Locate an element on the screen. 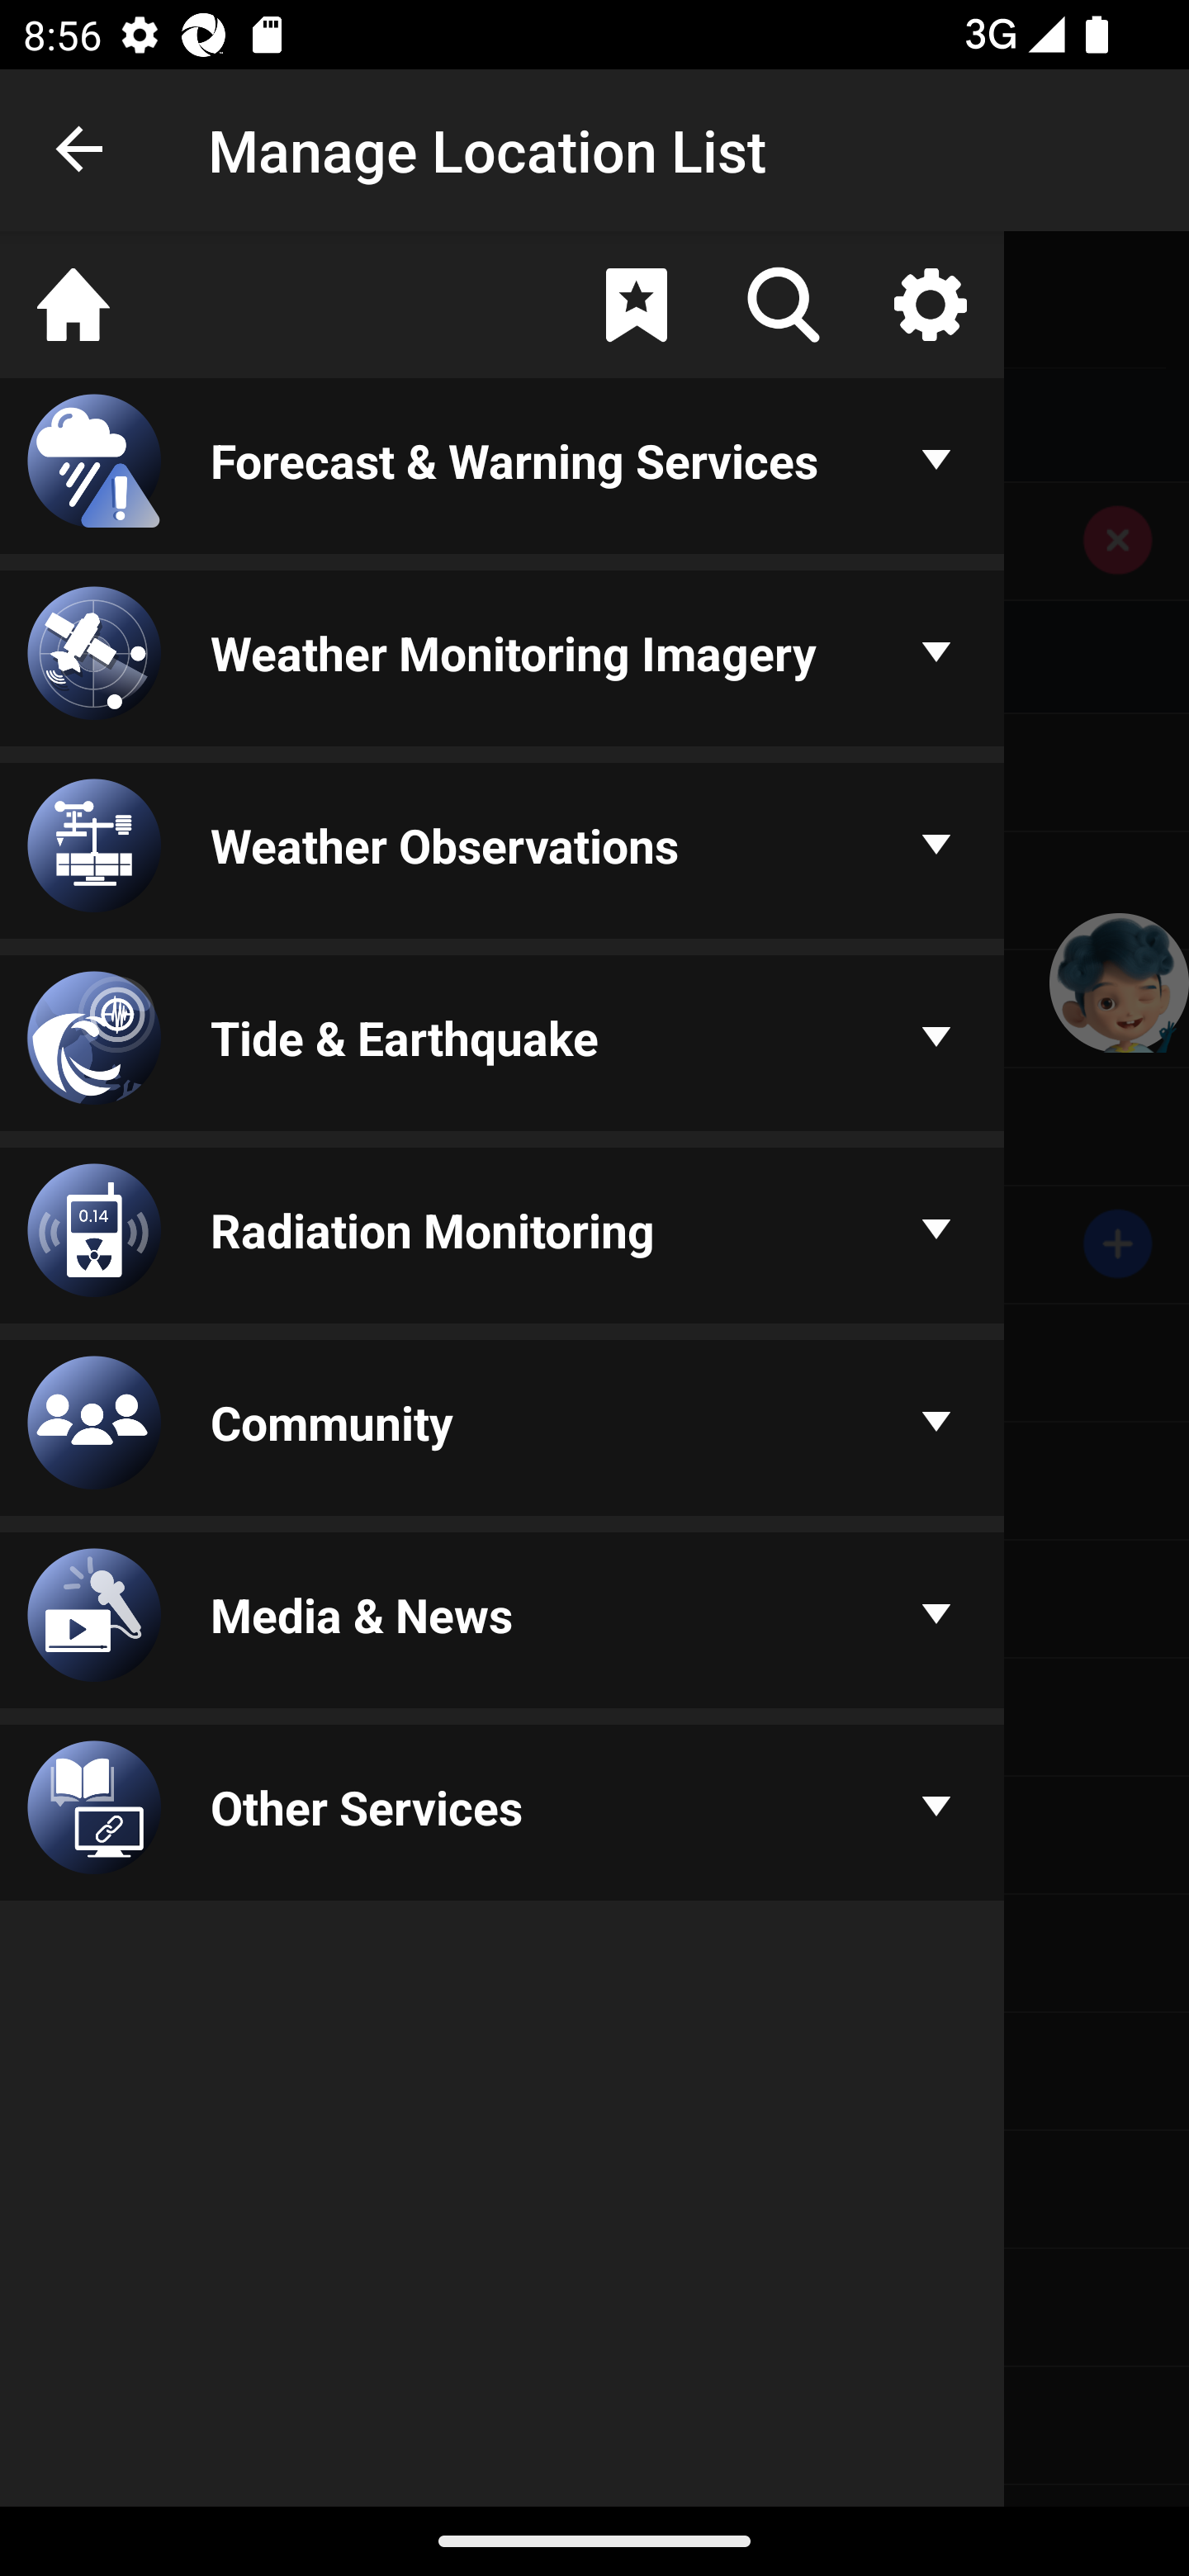 The width and height of the screenshot is (1189, 2576). Search Unselected is located at coordinates (783, 305).